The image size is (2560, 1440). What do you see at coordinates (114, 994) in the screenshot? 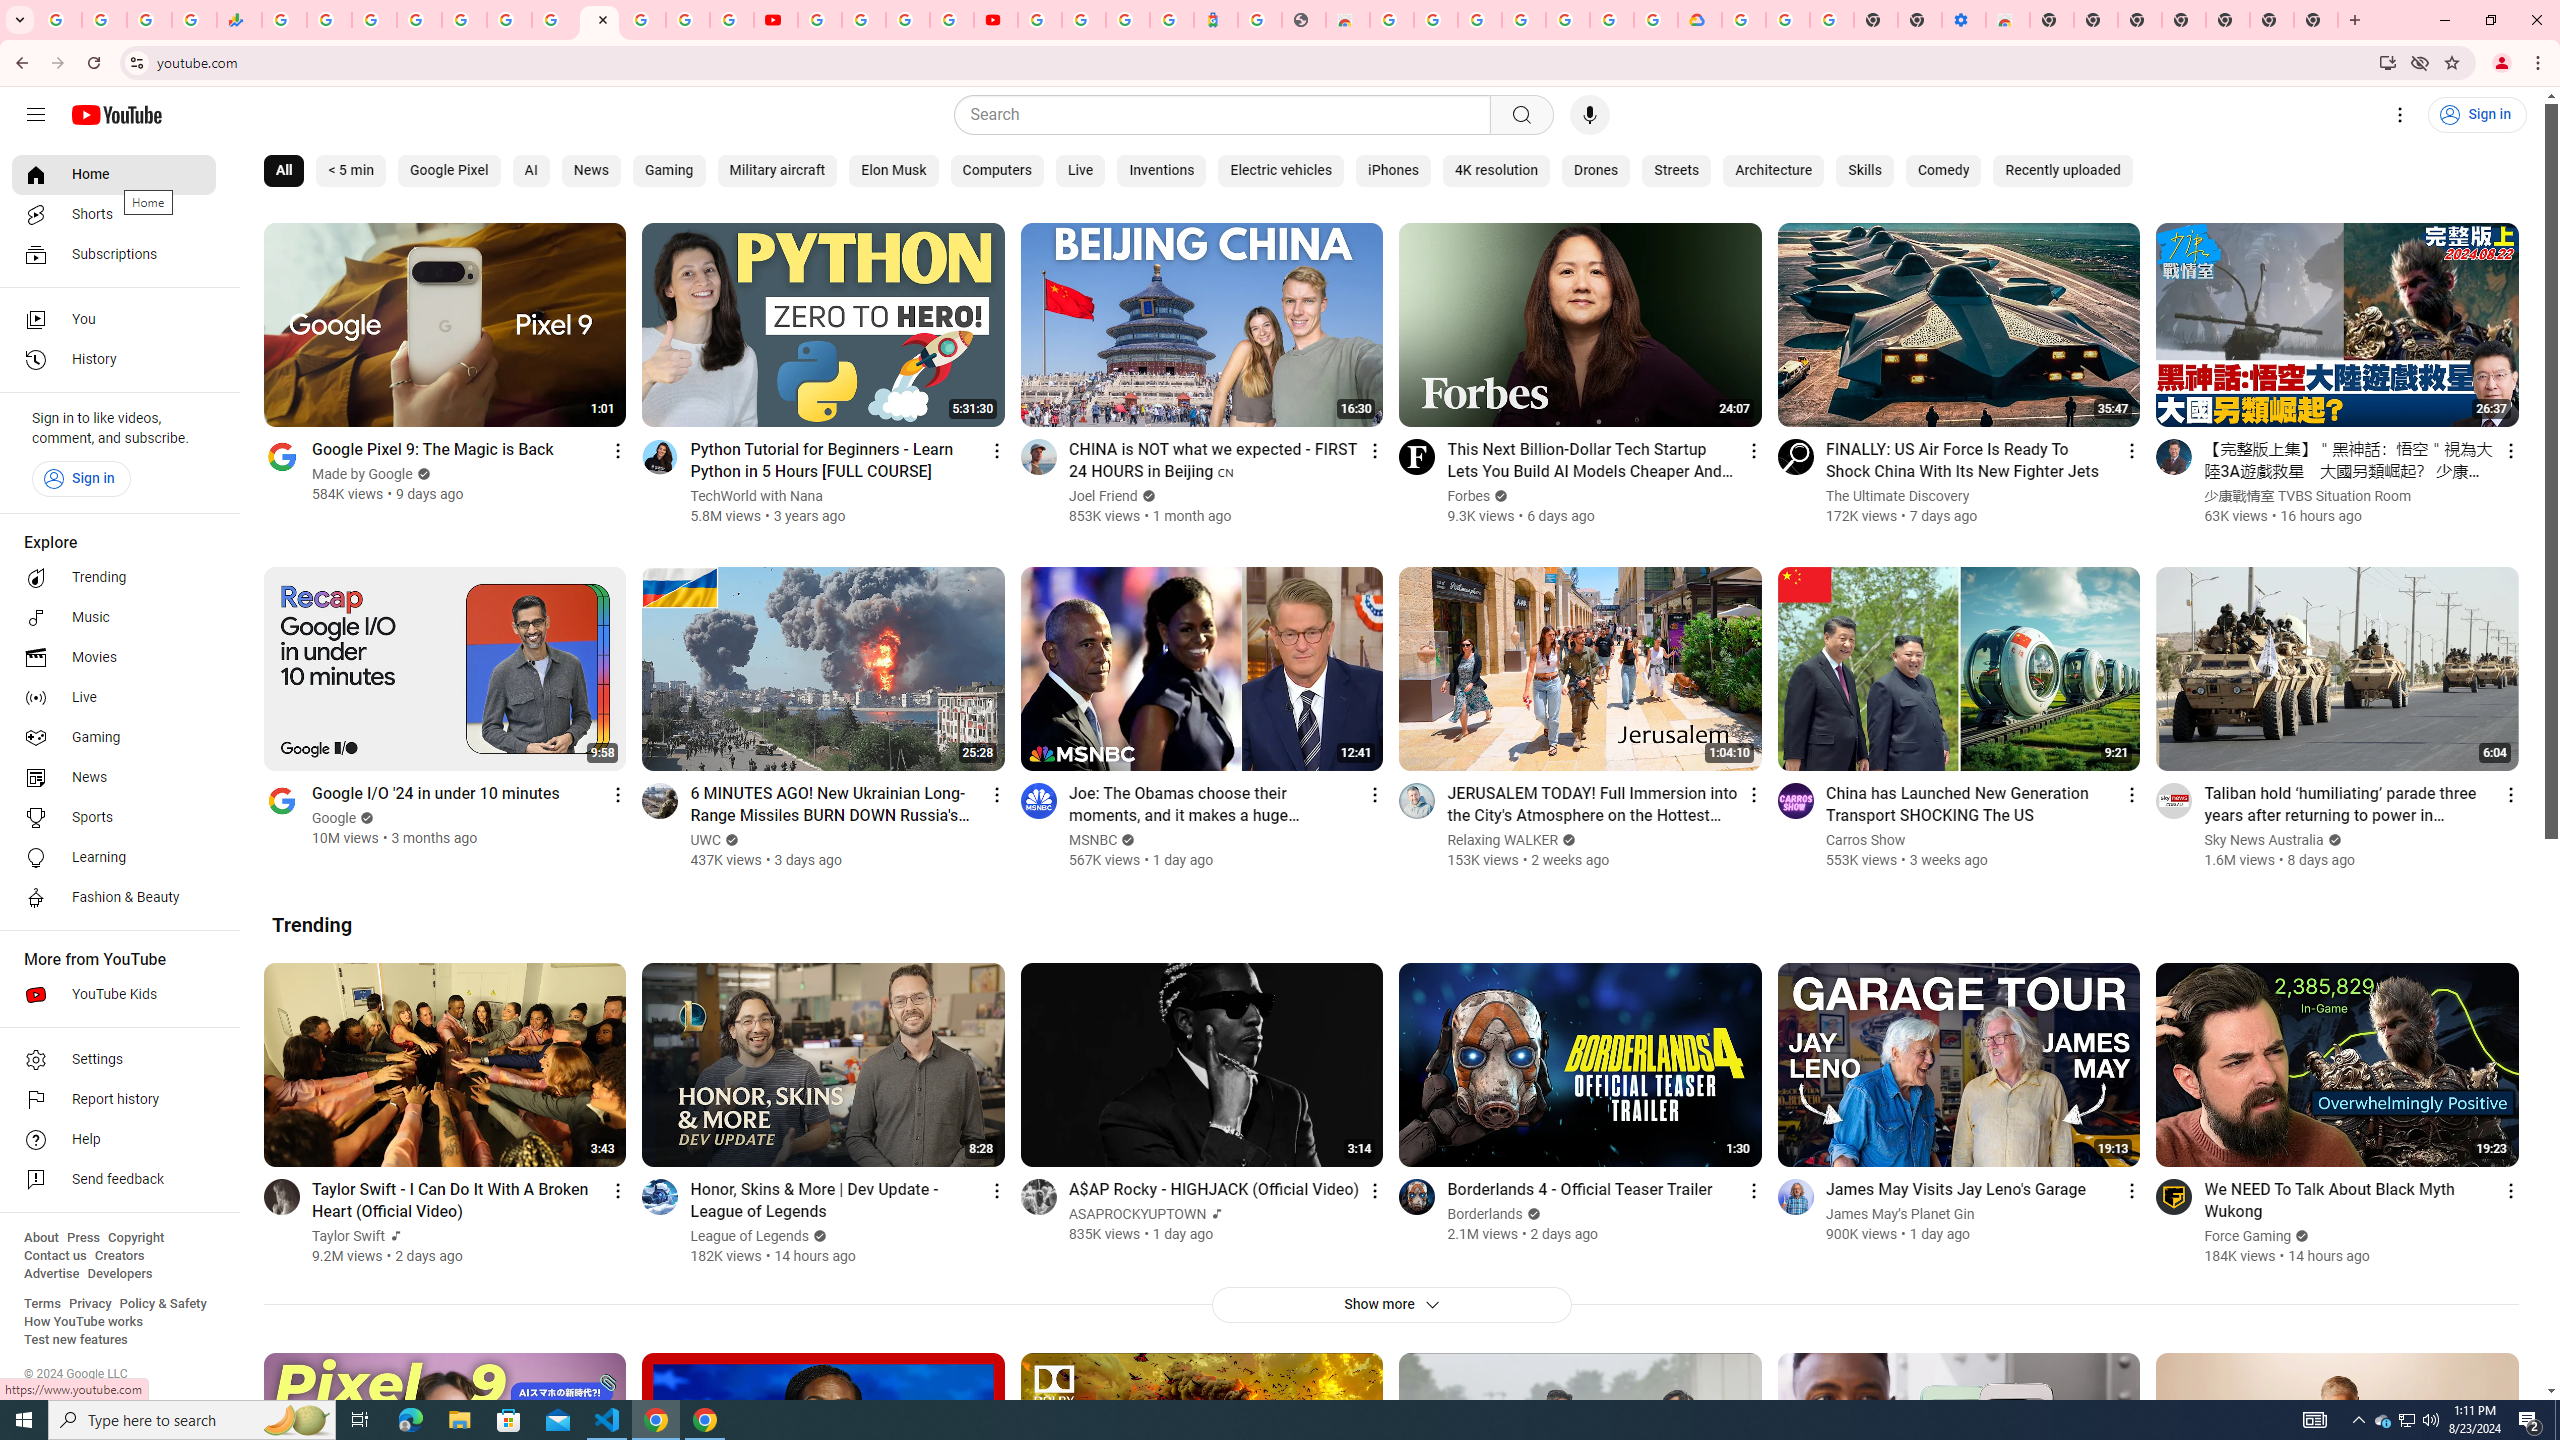
I see `YouTube Kids` at bounding box center [114, 994].